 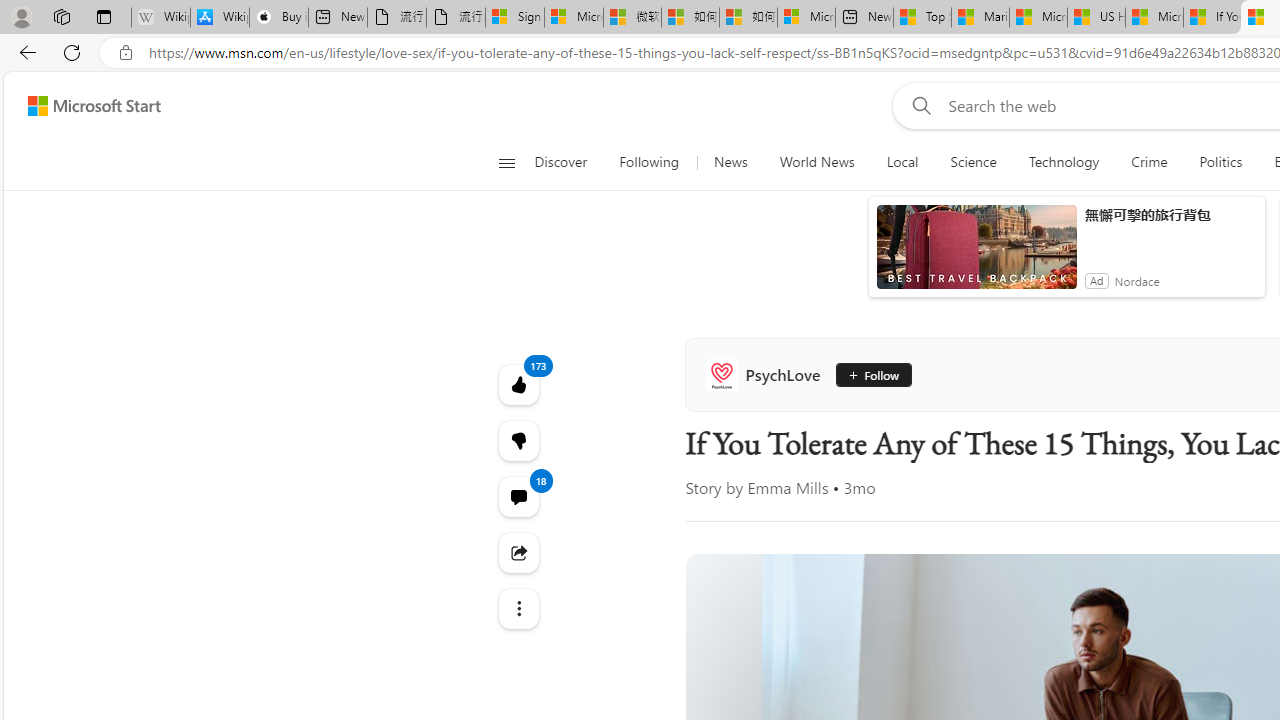 What do you see at coordinates (918, 105) in the screenshot?
I see `Web search` at bounding box center [918, 105].